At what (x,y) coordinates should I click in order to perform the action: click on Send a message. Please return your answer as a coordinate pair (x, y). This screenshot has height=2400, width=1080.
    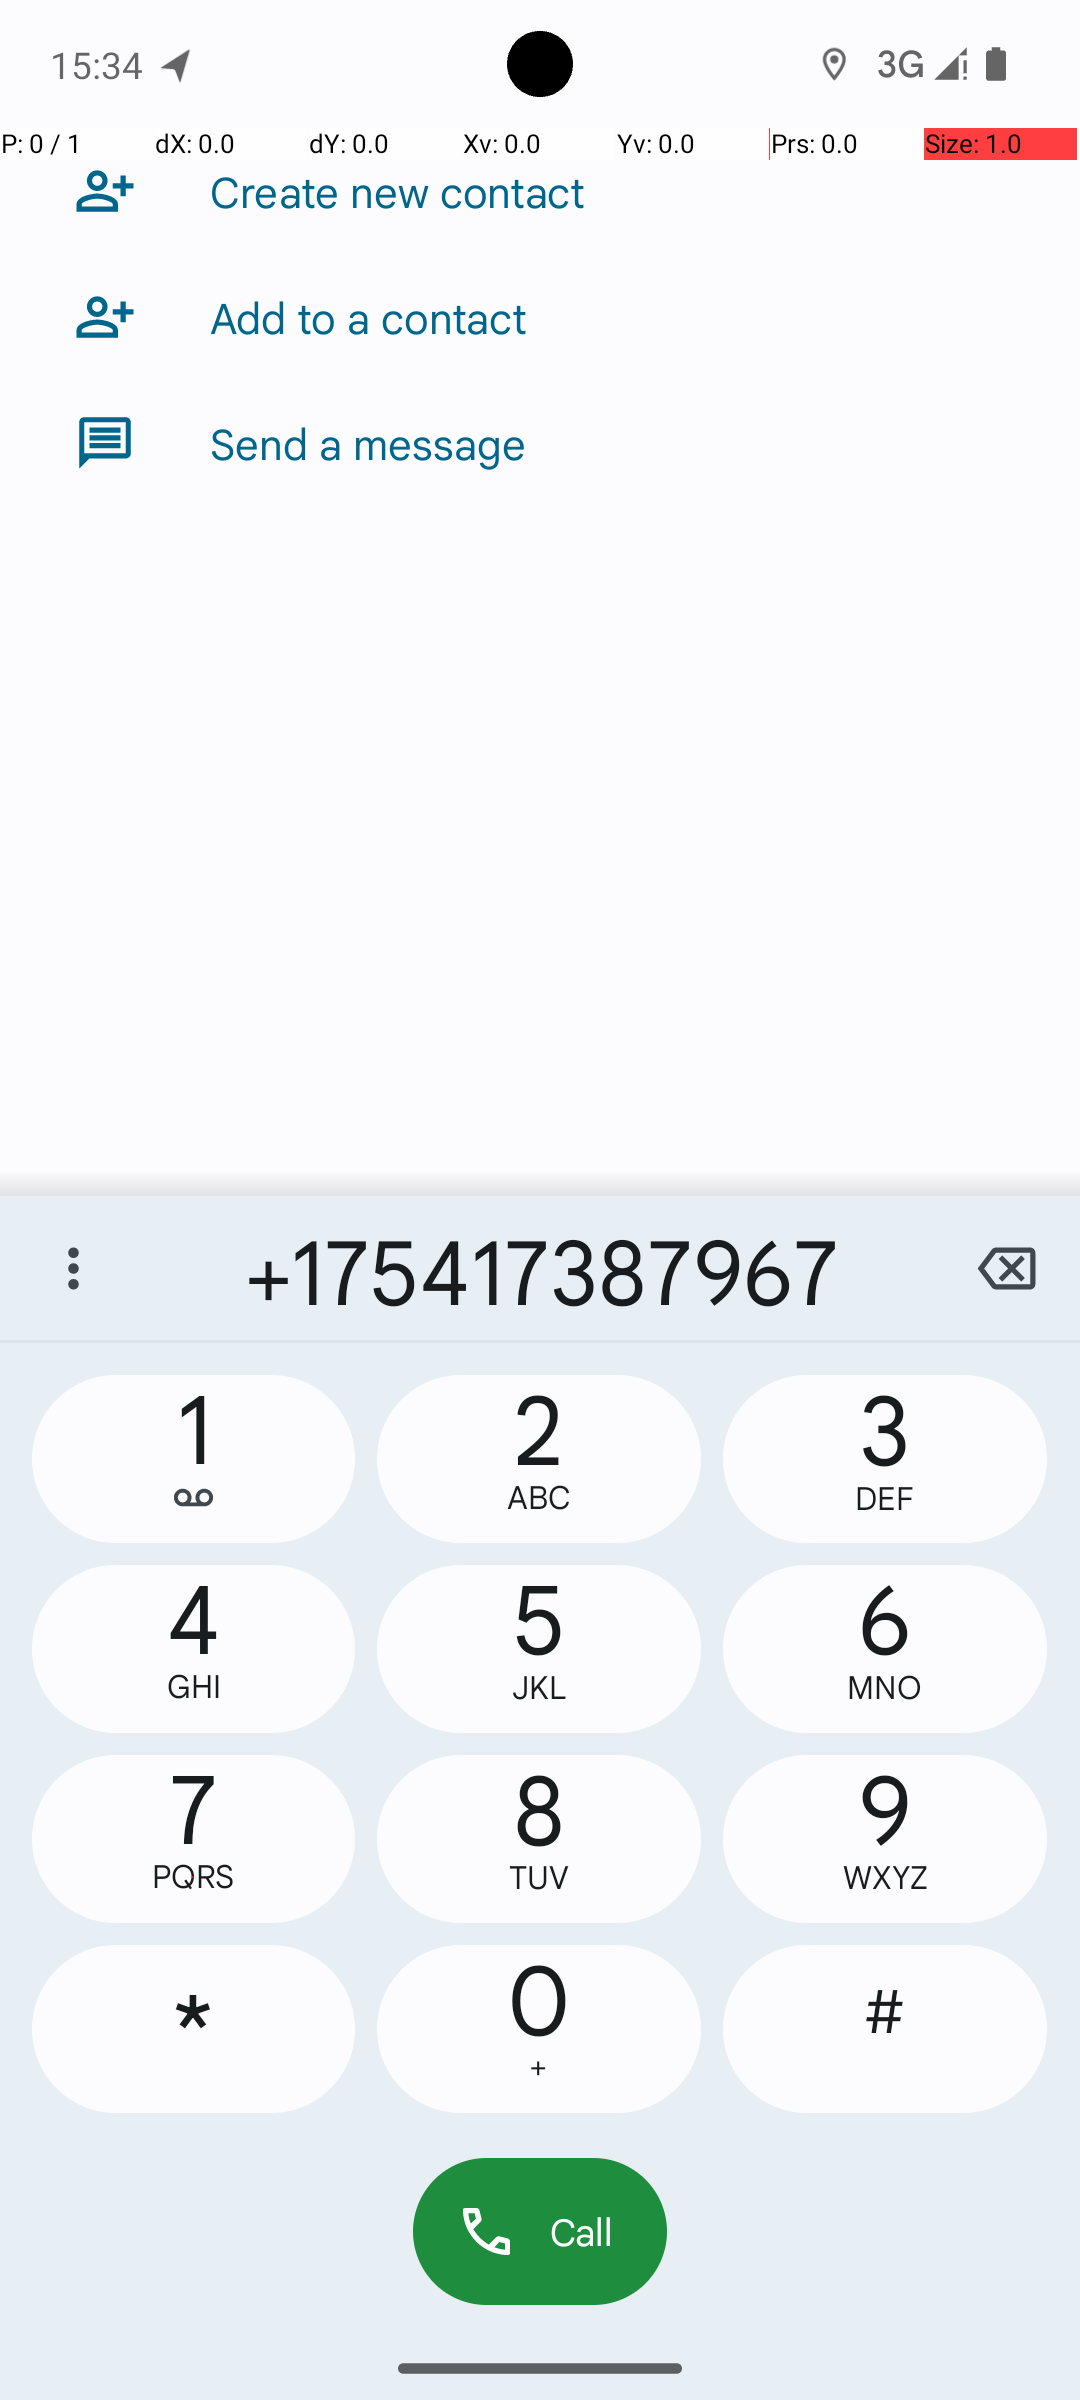
    Looking at the image, I should click on (368, 443).